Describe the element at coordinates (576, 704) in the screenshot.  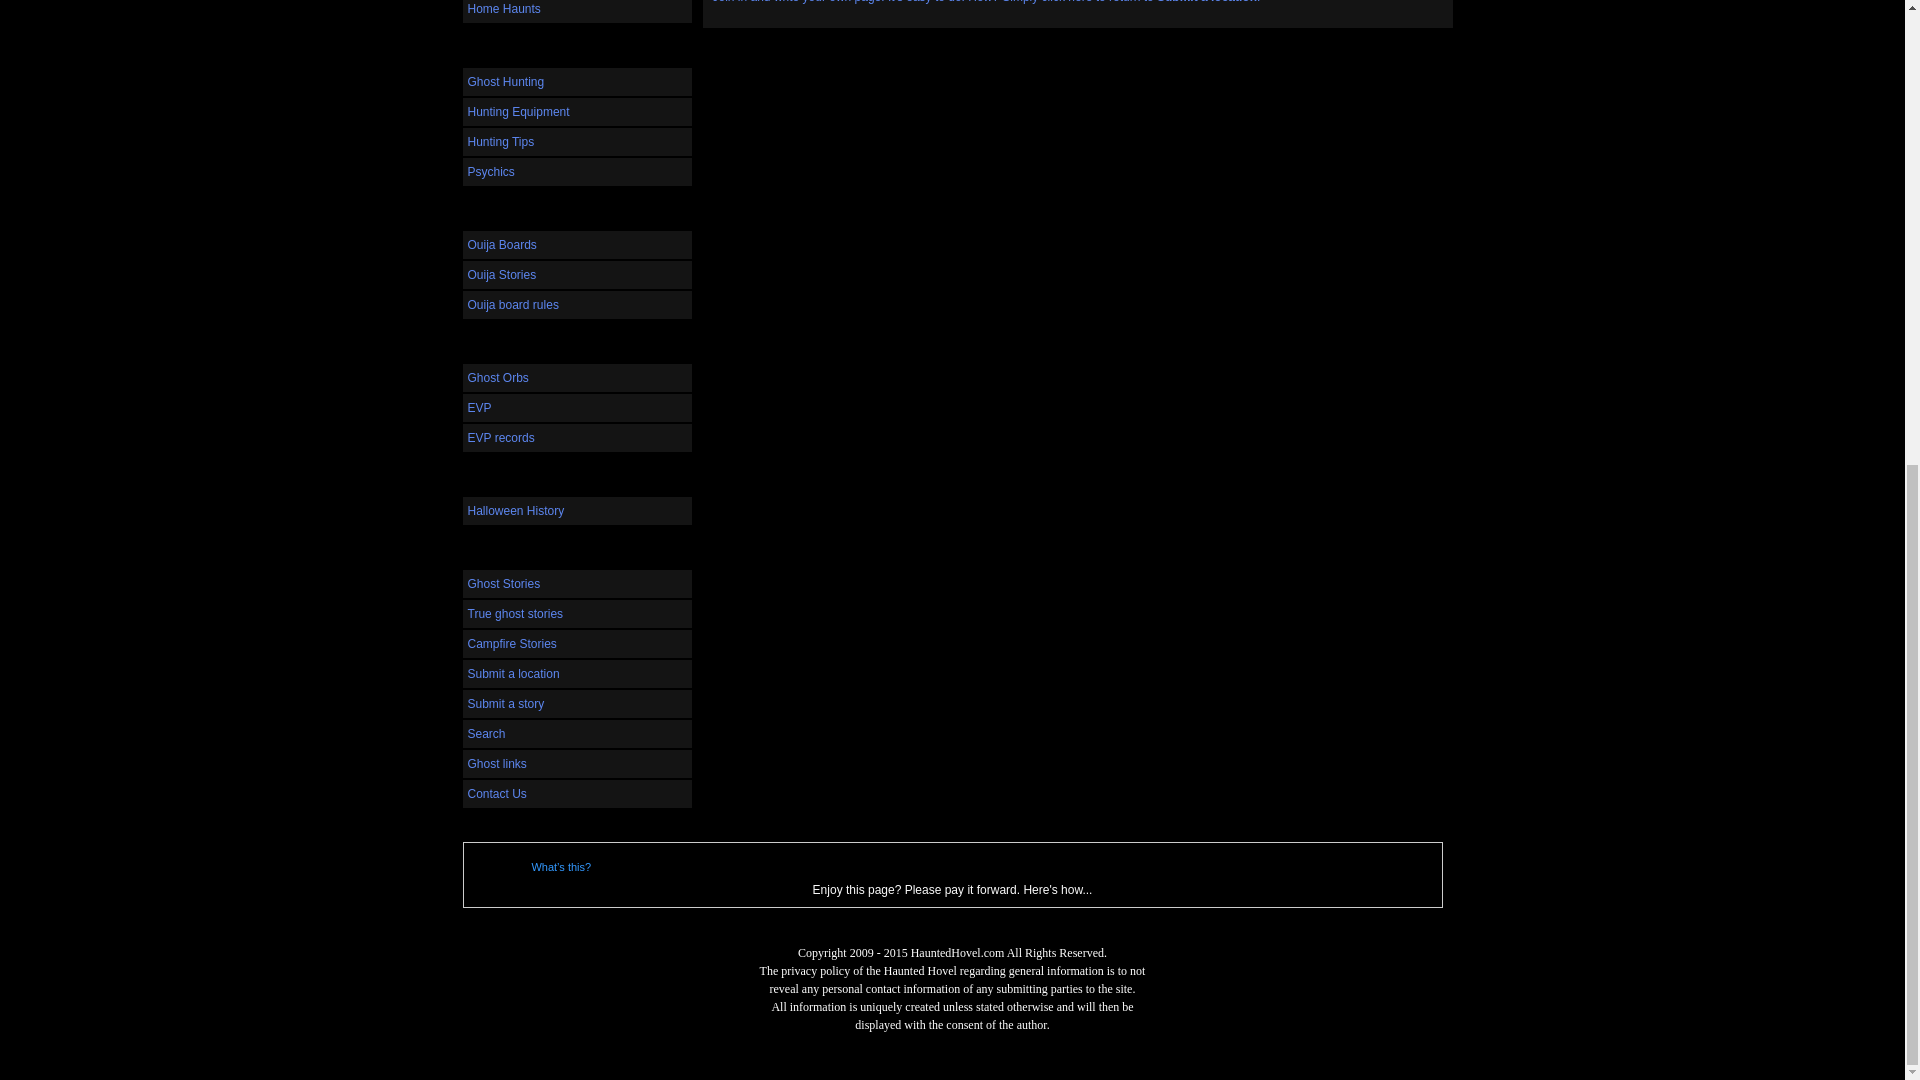
I see `Submit a story` at that location.